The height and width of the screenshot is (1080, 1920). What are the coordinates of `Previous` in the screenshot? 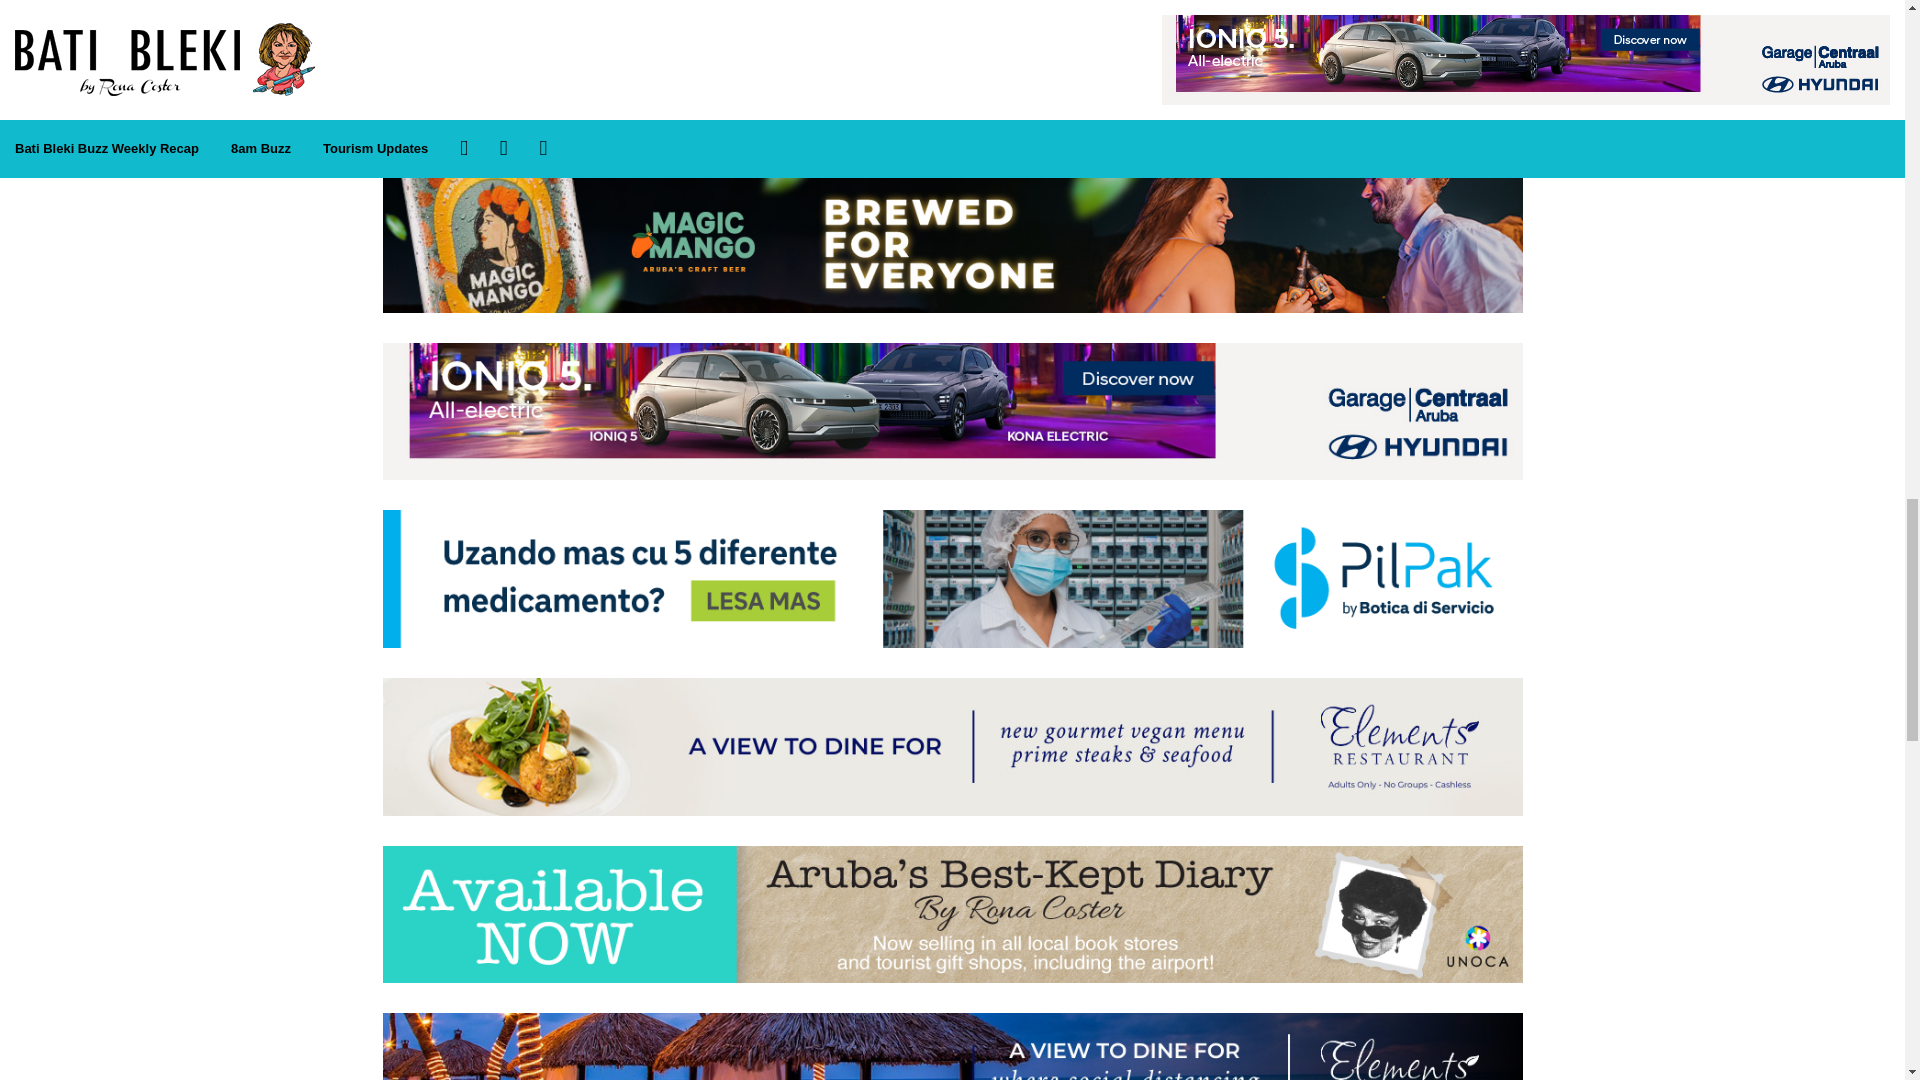 It's located at (434, 84).